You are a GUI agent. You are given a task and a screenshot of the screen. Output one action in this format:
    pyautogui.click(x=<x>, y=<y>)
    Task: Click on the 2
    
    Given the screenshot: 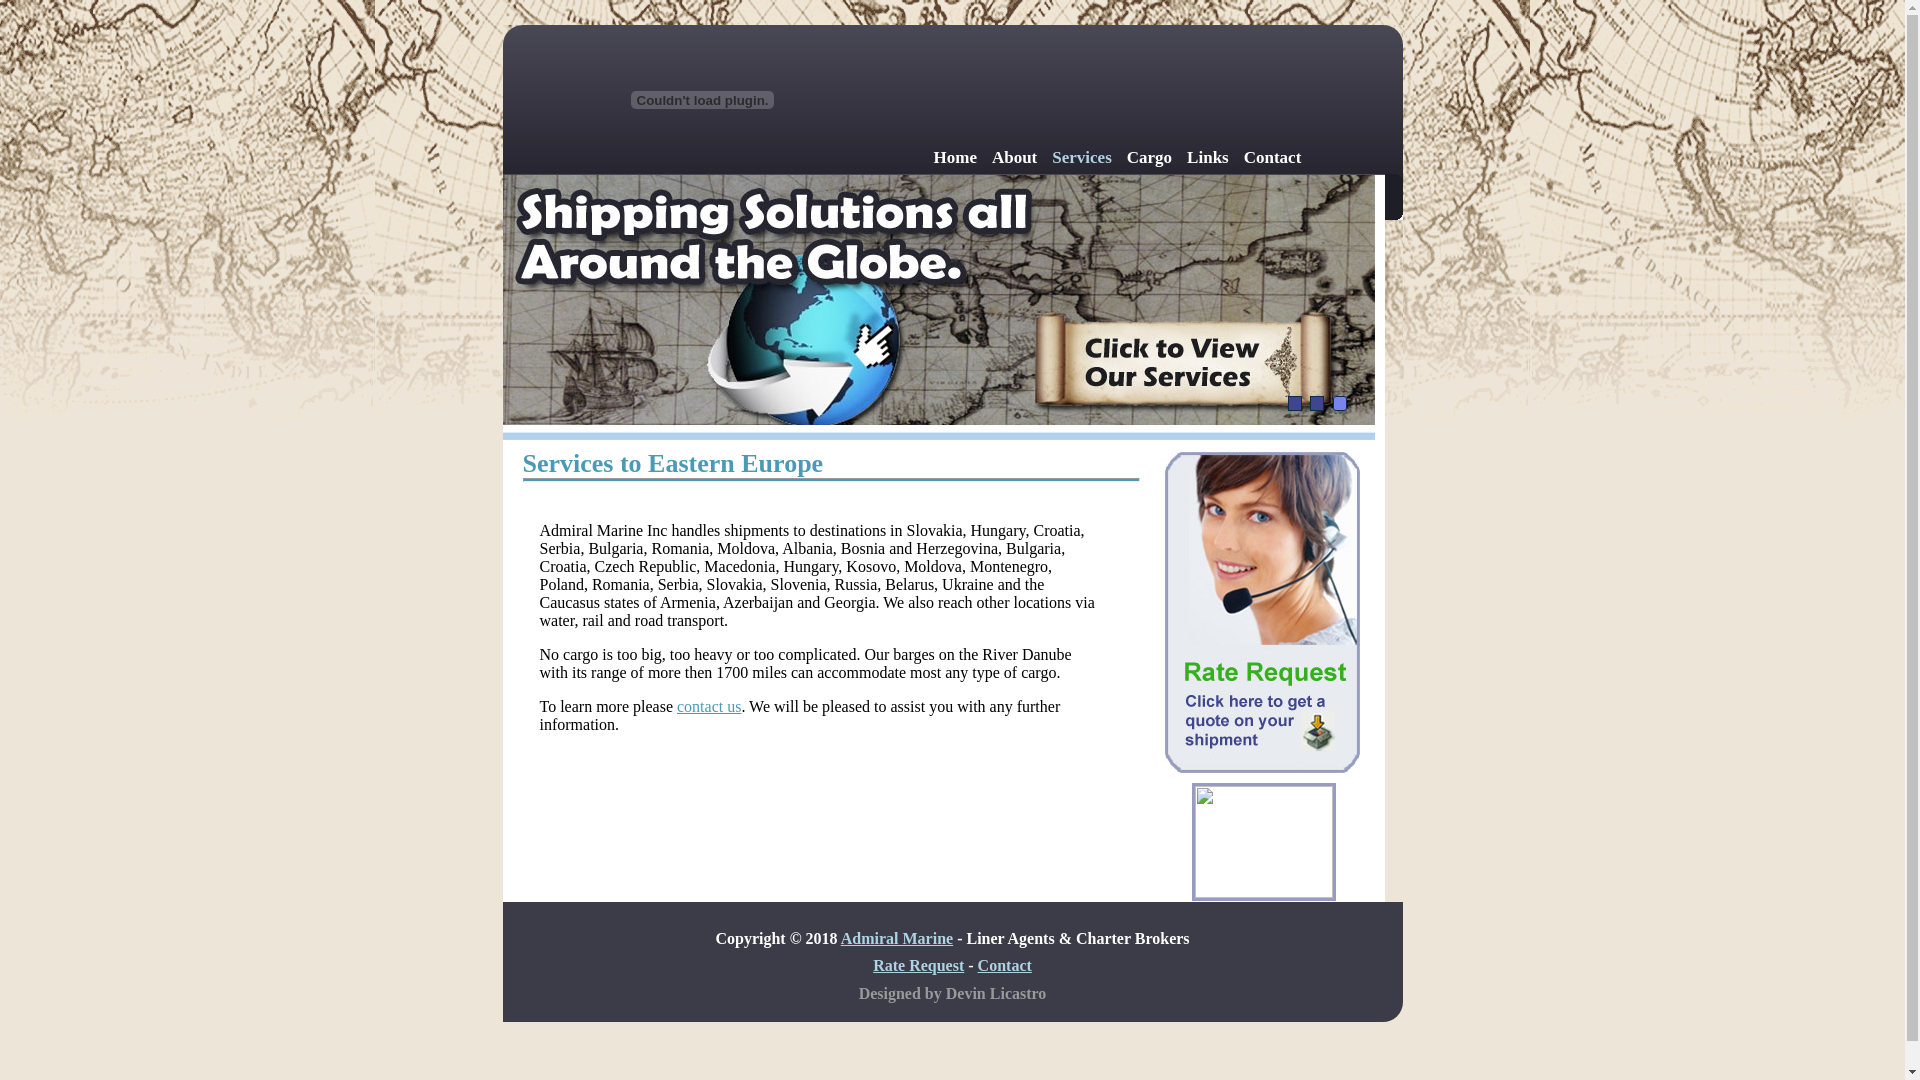 What is the action you would take?
    pyautogui.click(x=1317, y=404)
    